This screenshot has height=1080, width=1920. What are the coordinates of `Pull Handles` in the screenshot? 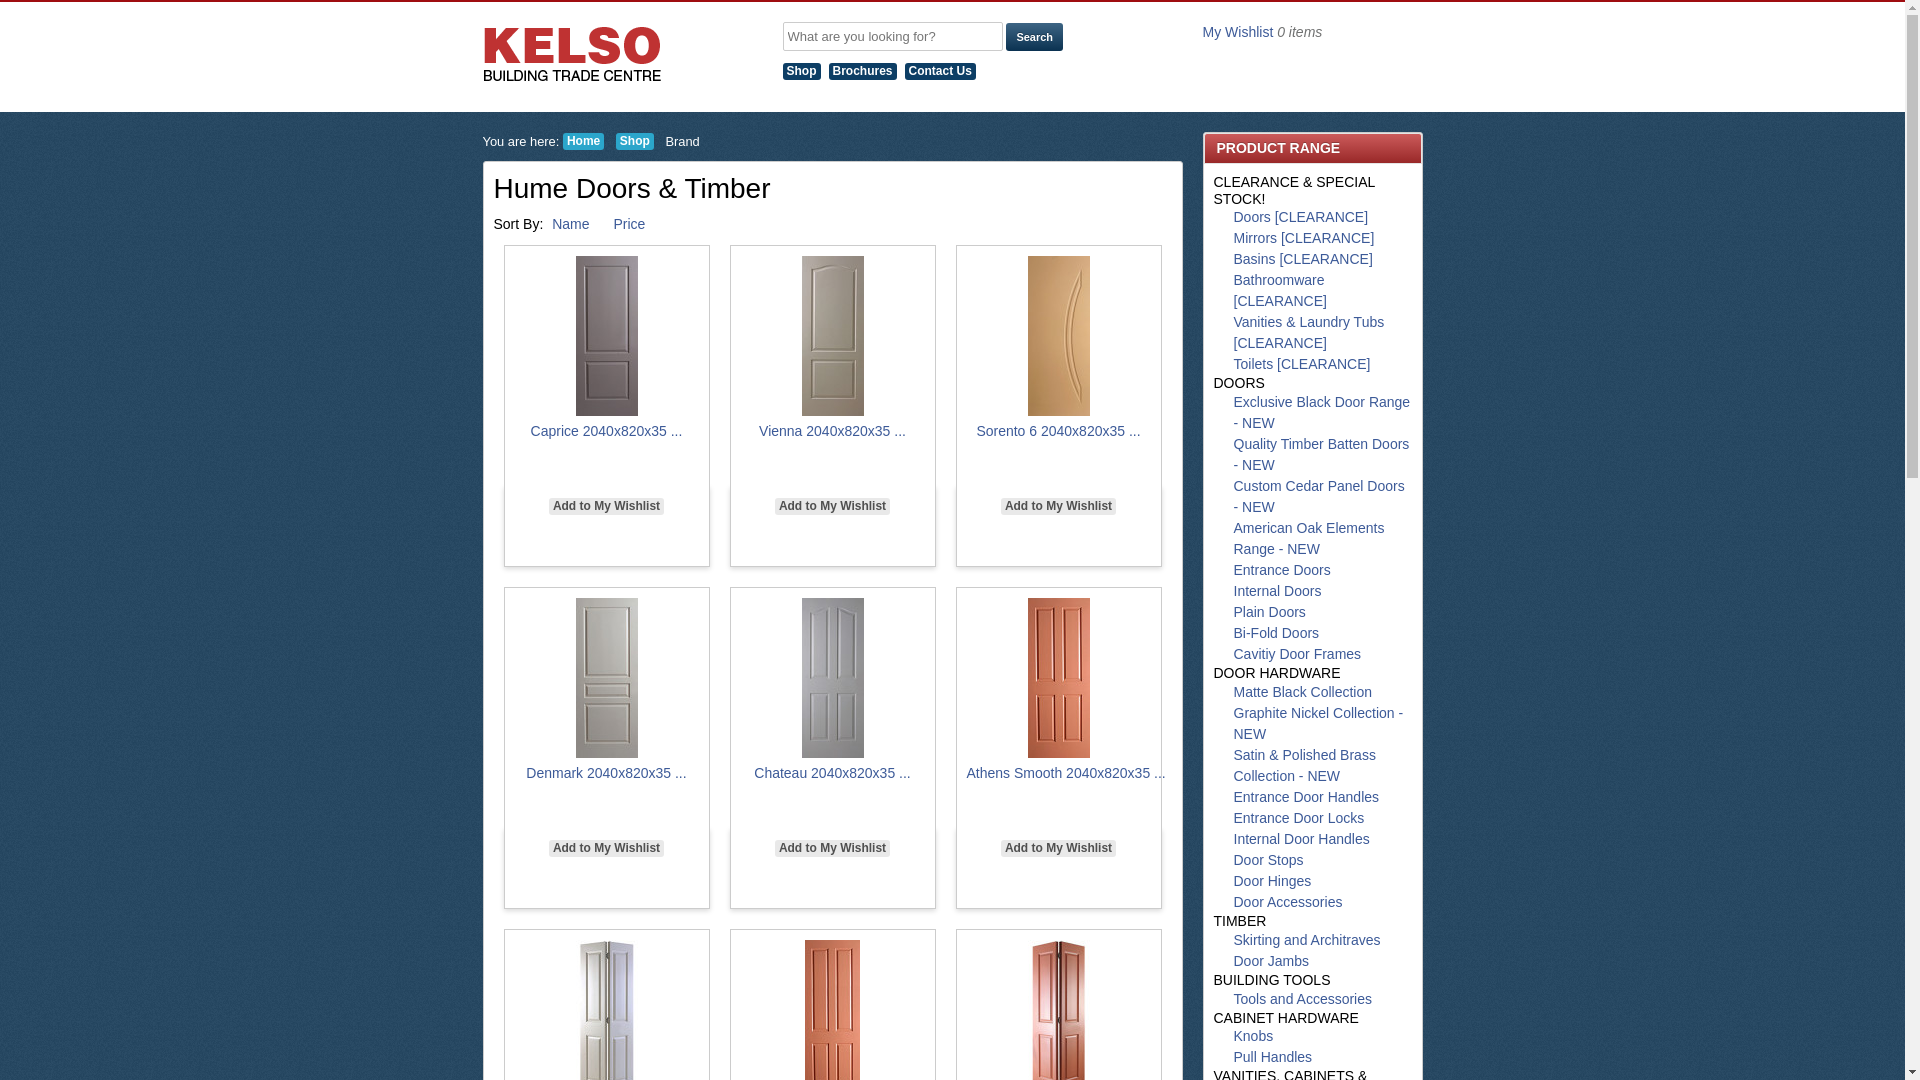 It's located at (1274, 1057).